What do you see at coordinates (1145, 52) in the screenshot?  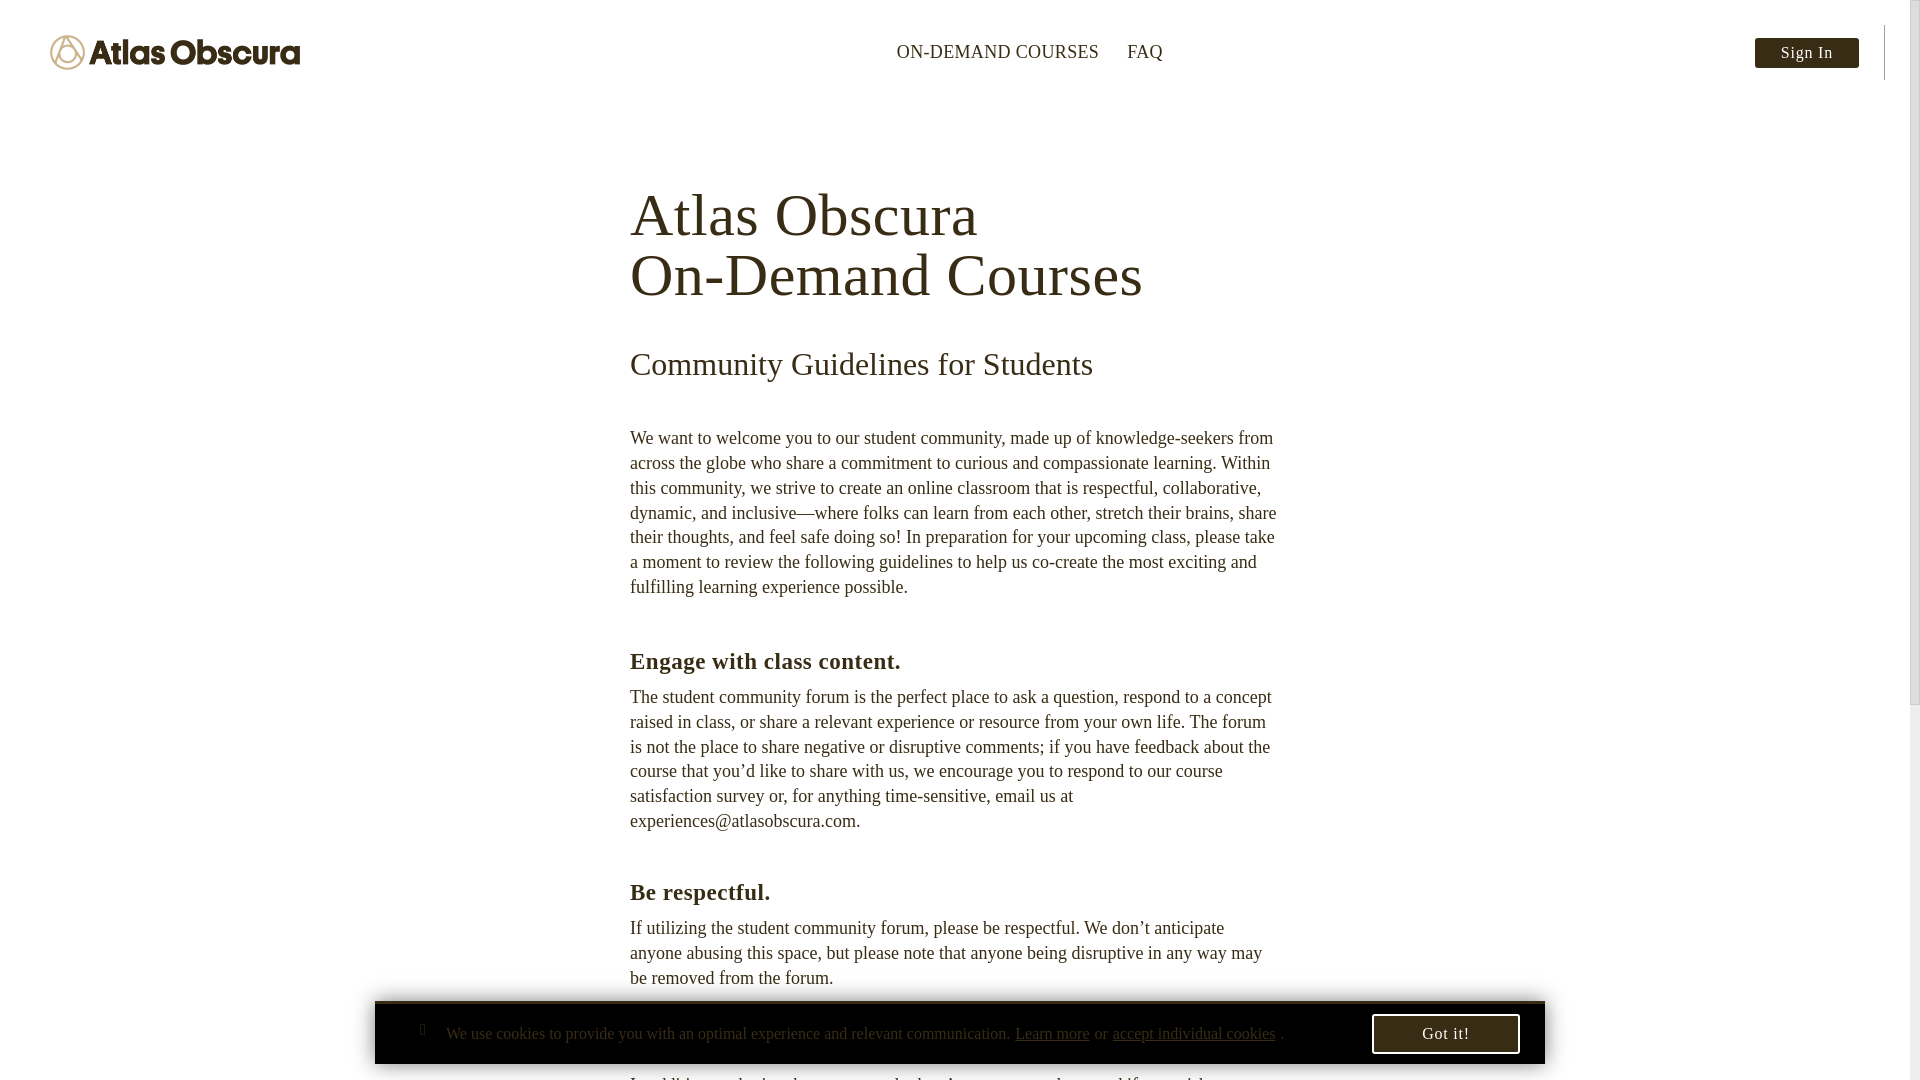 I see `FAQ` at bounding box center [1145, 52].